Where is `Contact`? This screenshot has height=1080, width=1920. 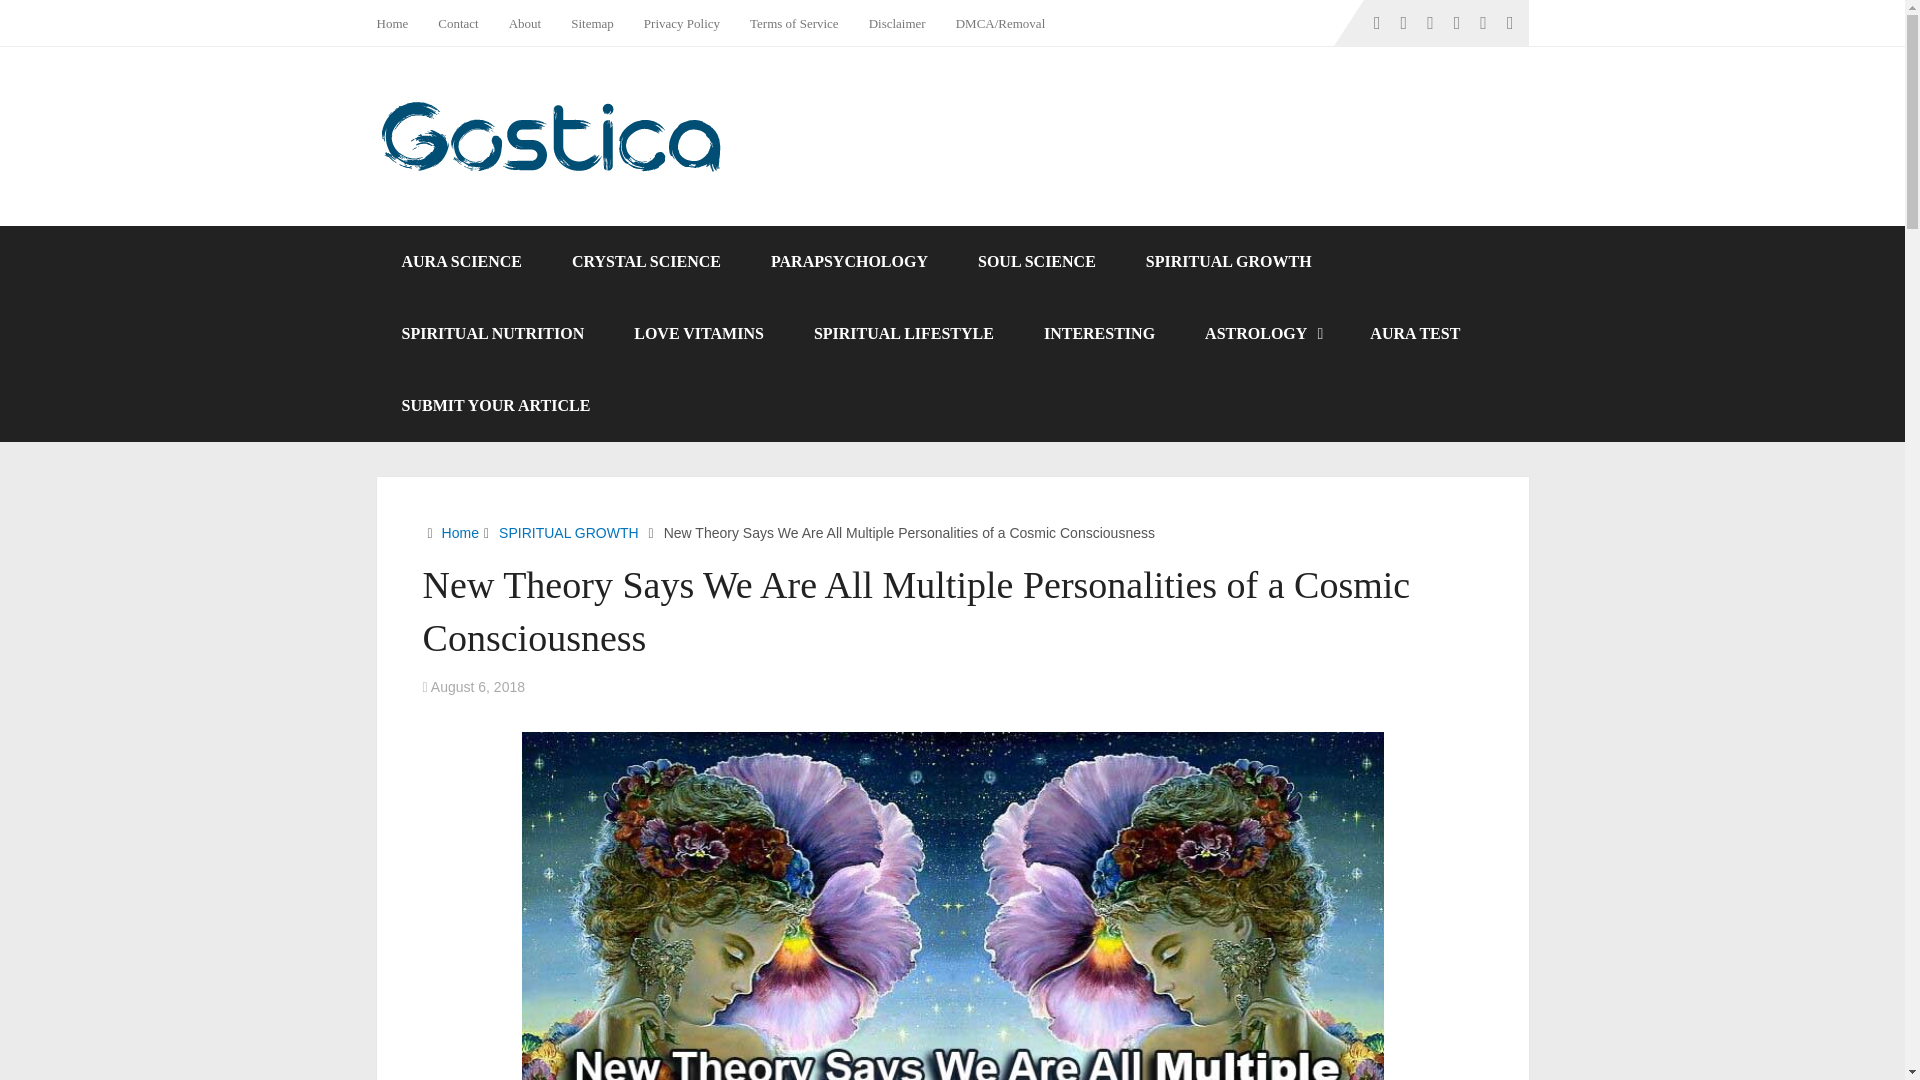
Contact is located at coordinates (458, 23).